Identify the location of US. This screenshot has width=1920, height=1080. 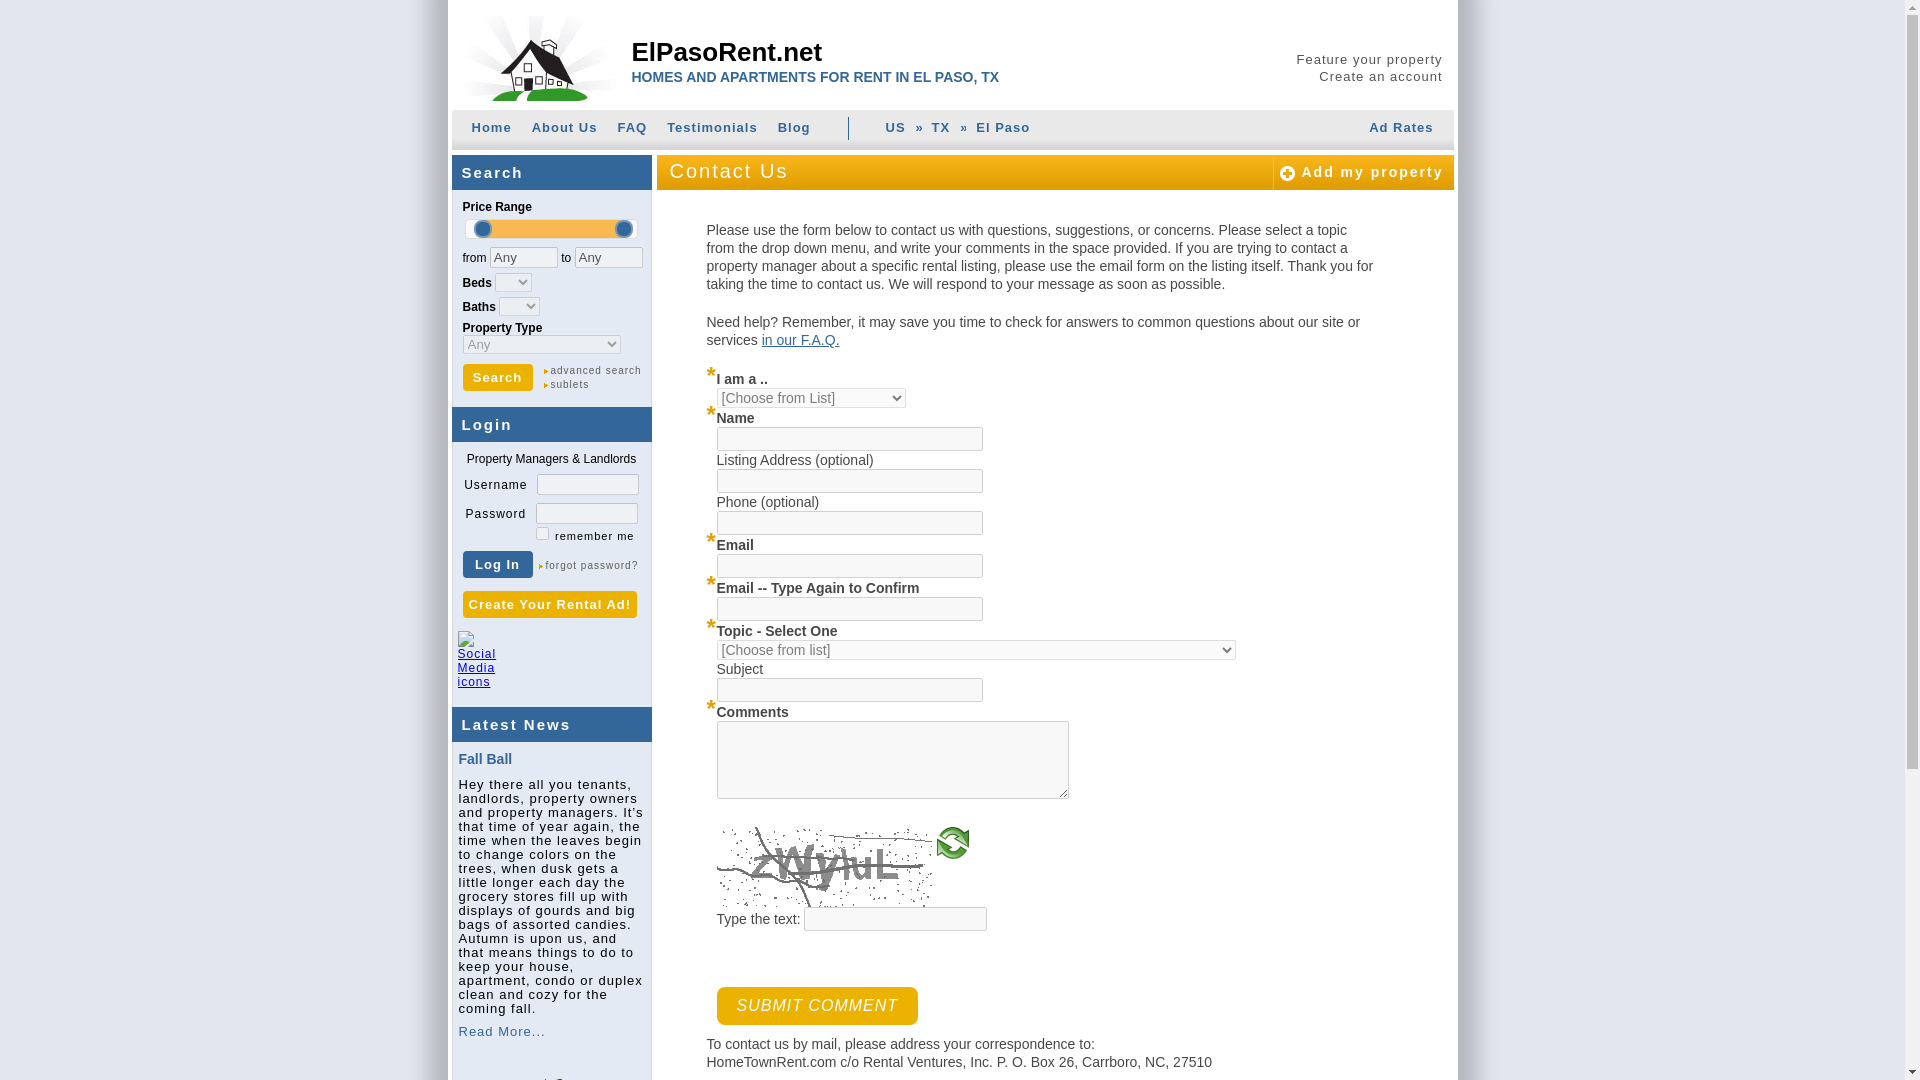
(895, 130).